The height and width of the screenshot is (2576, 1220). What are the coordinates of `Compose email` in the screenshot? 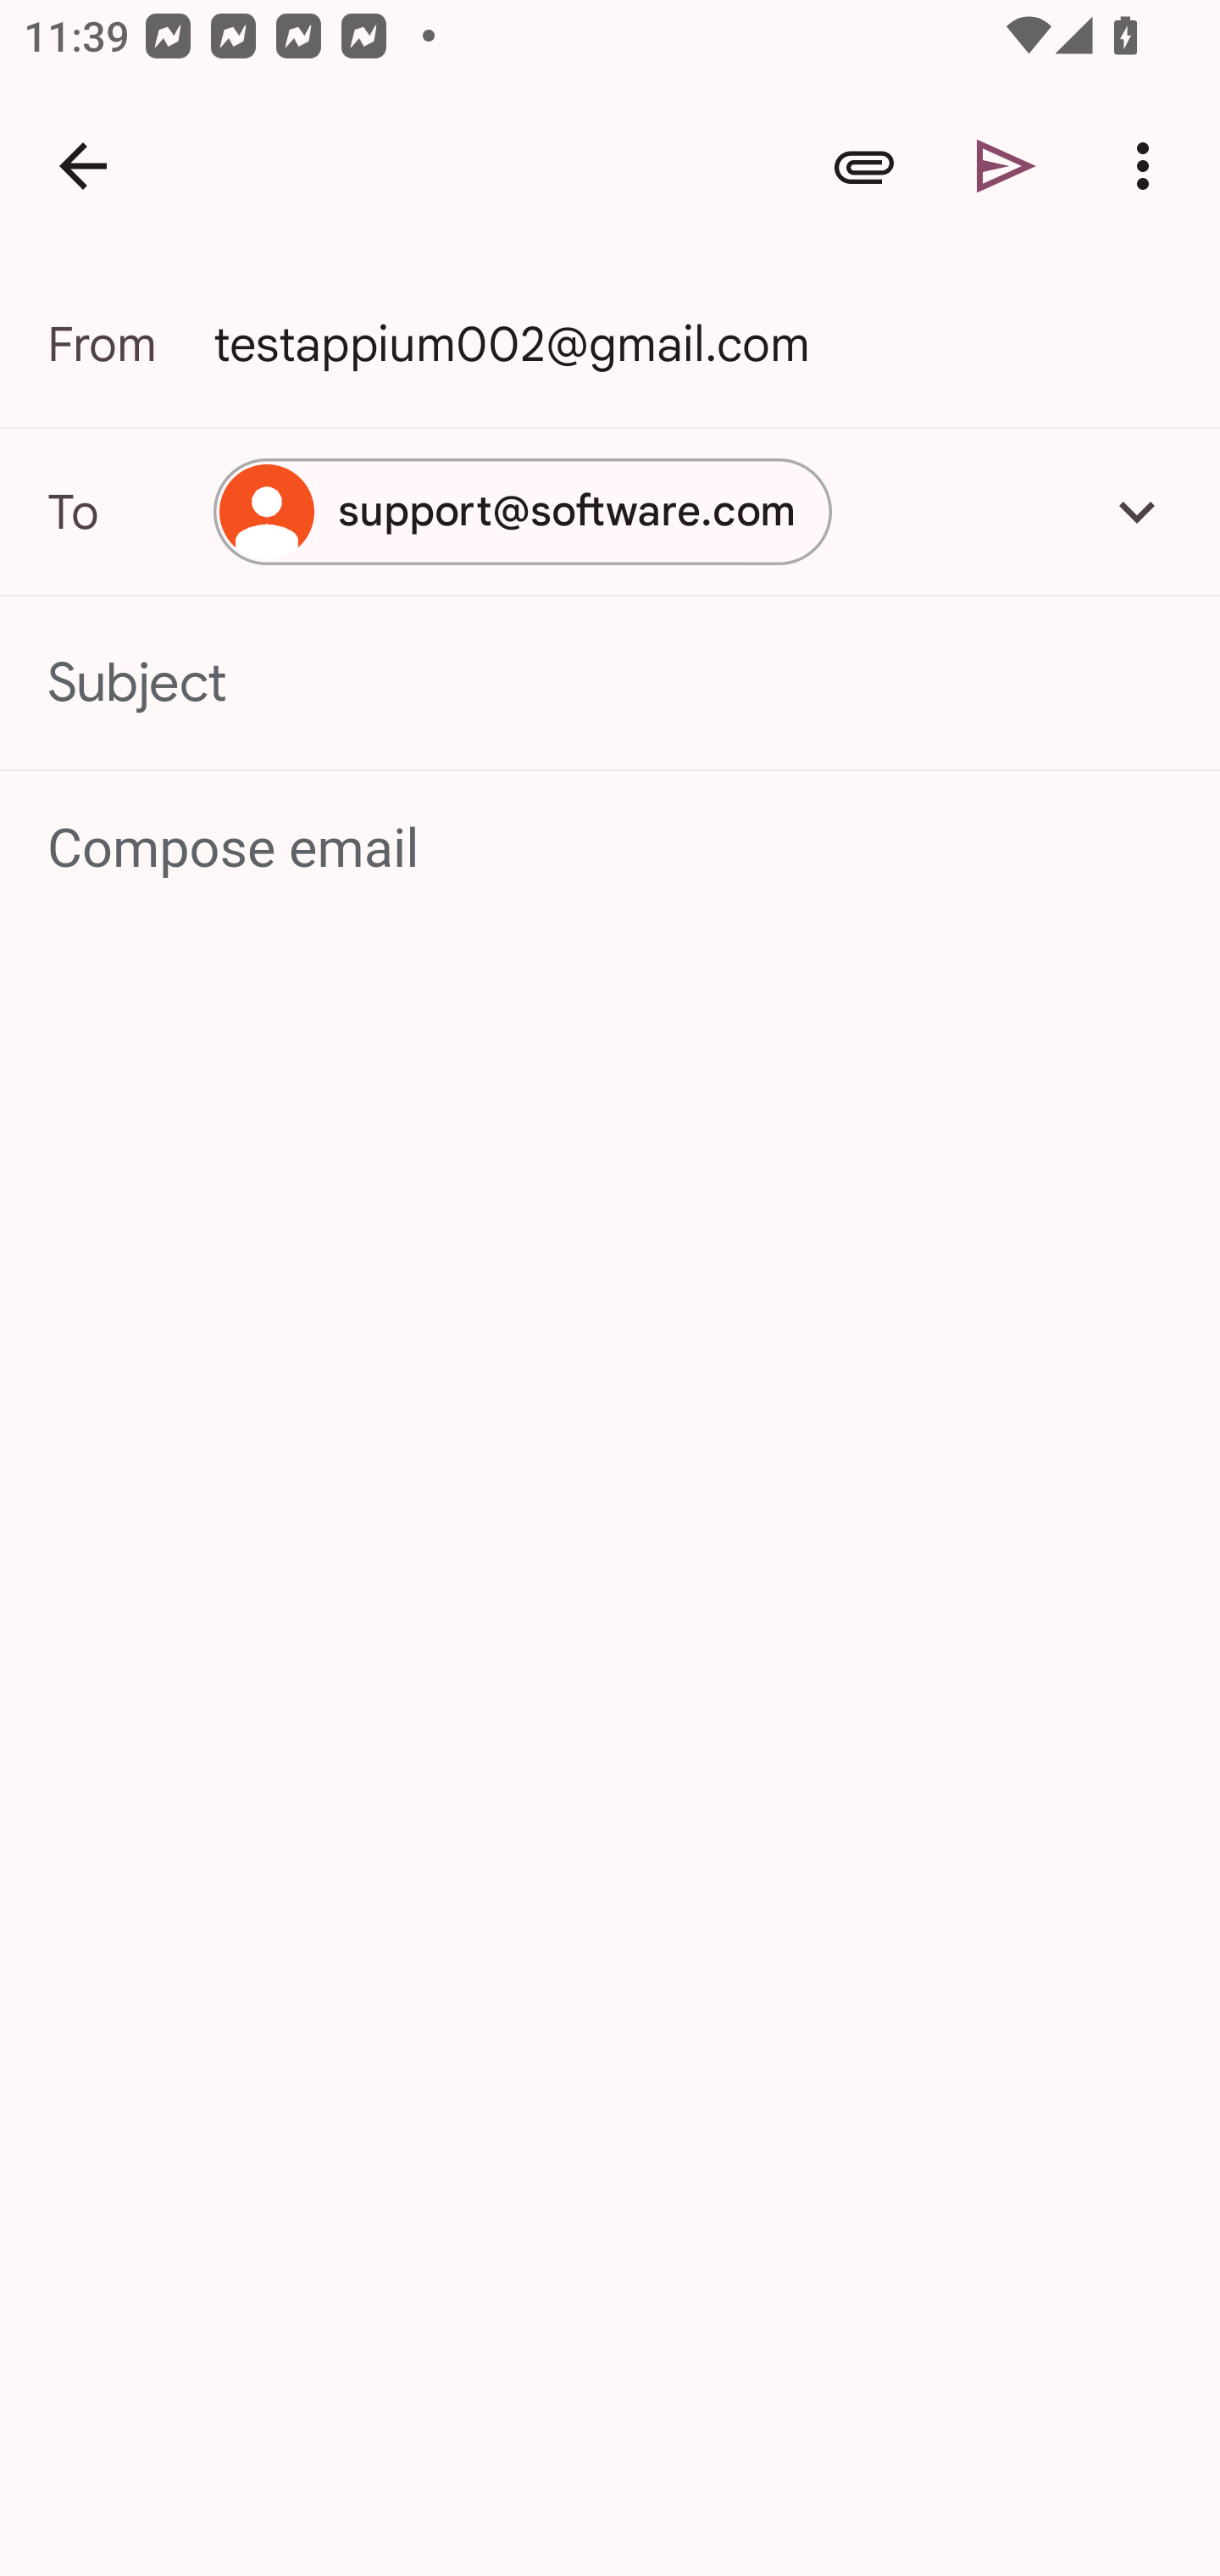 It's located at (612, 849).